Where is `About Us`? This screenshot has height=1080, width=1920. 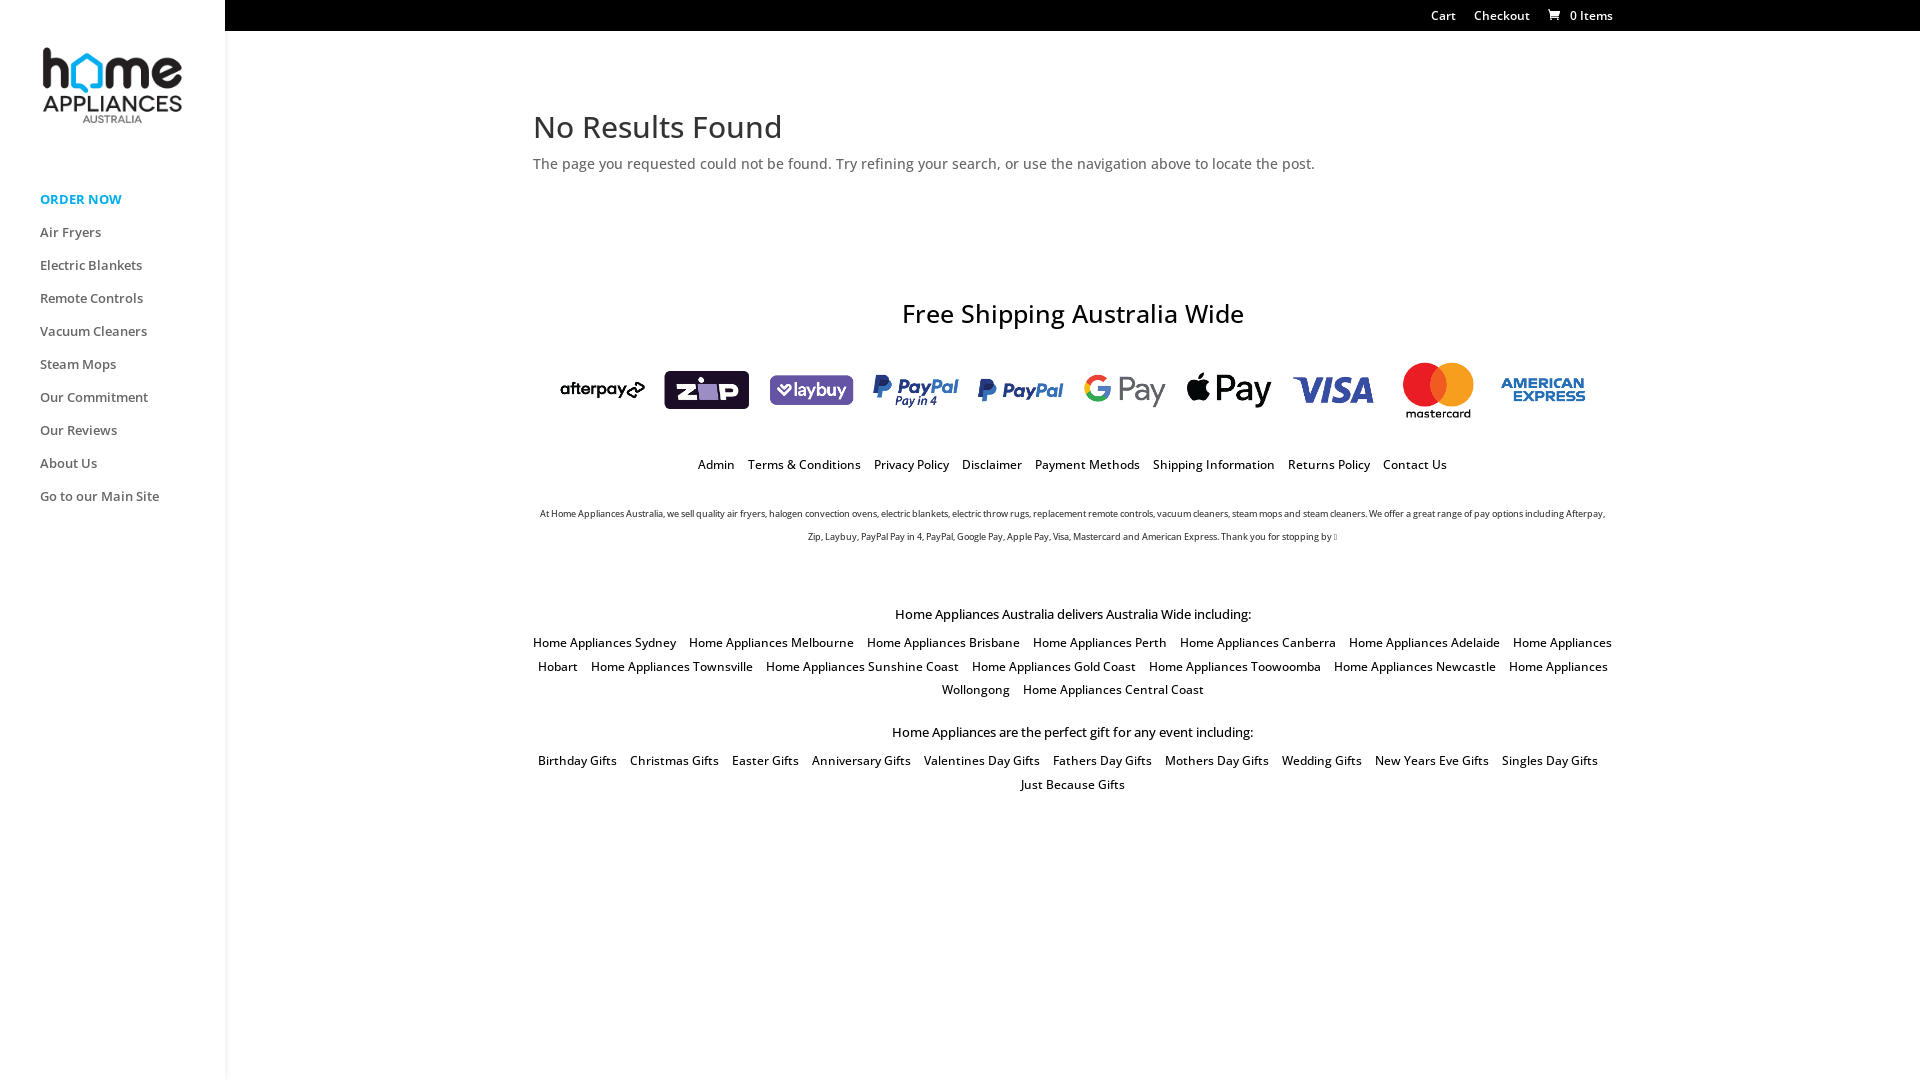
About Us is located at coordinates (132, 472).